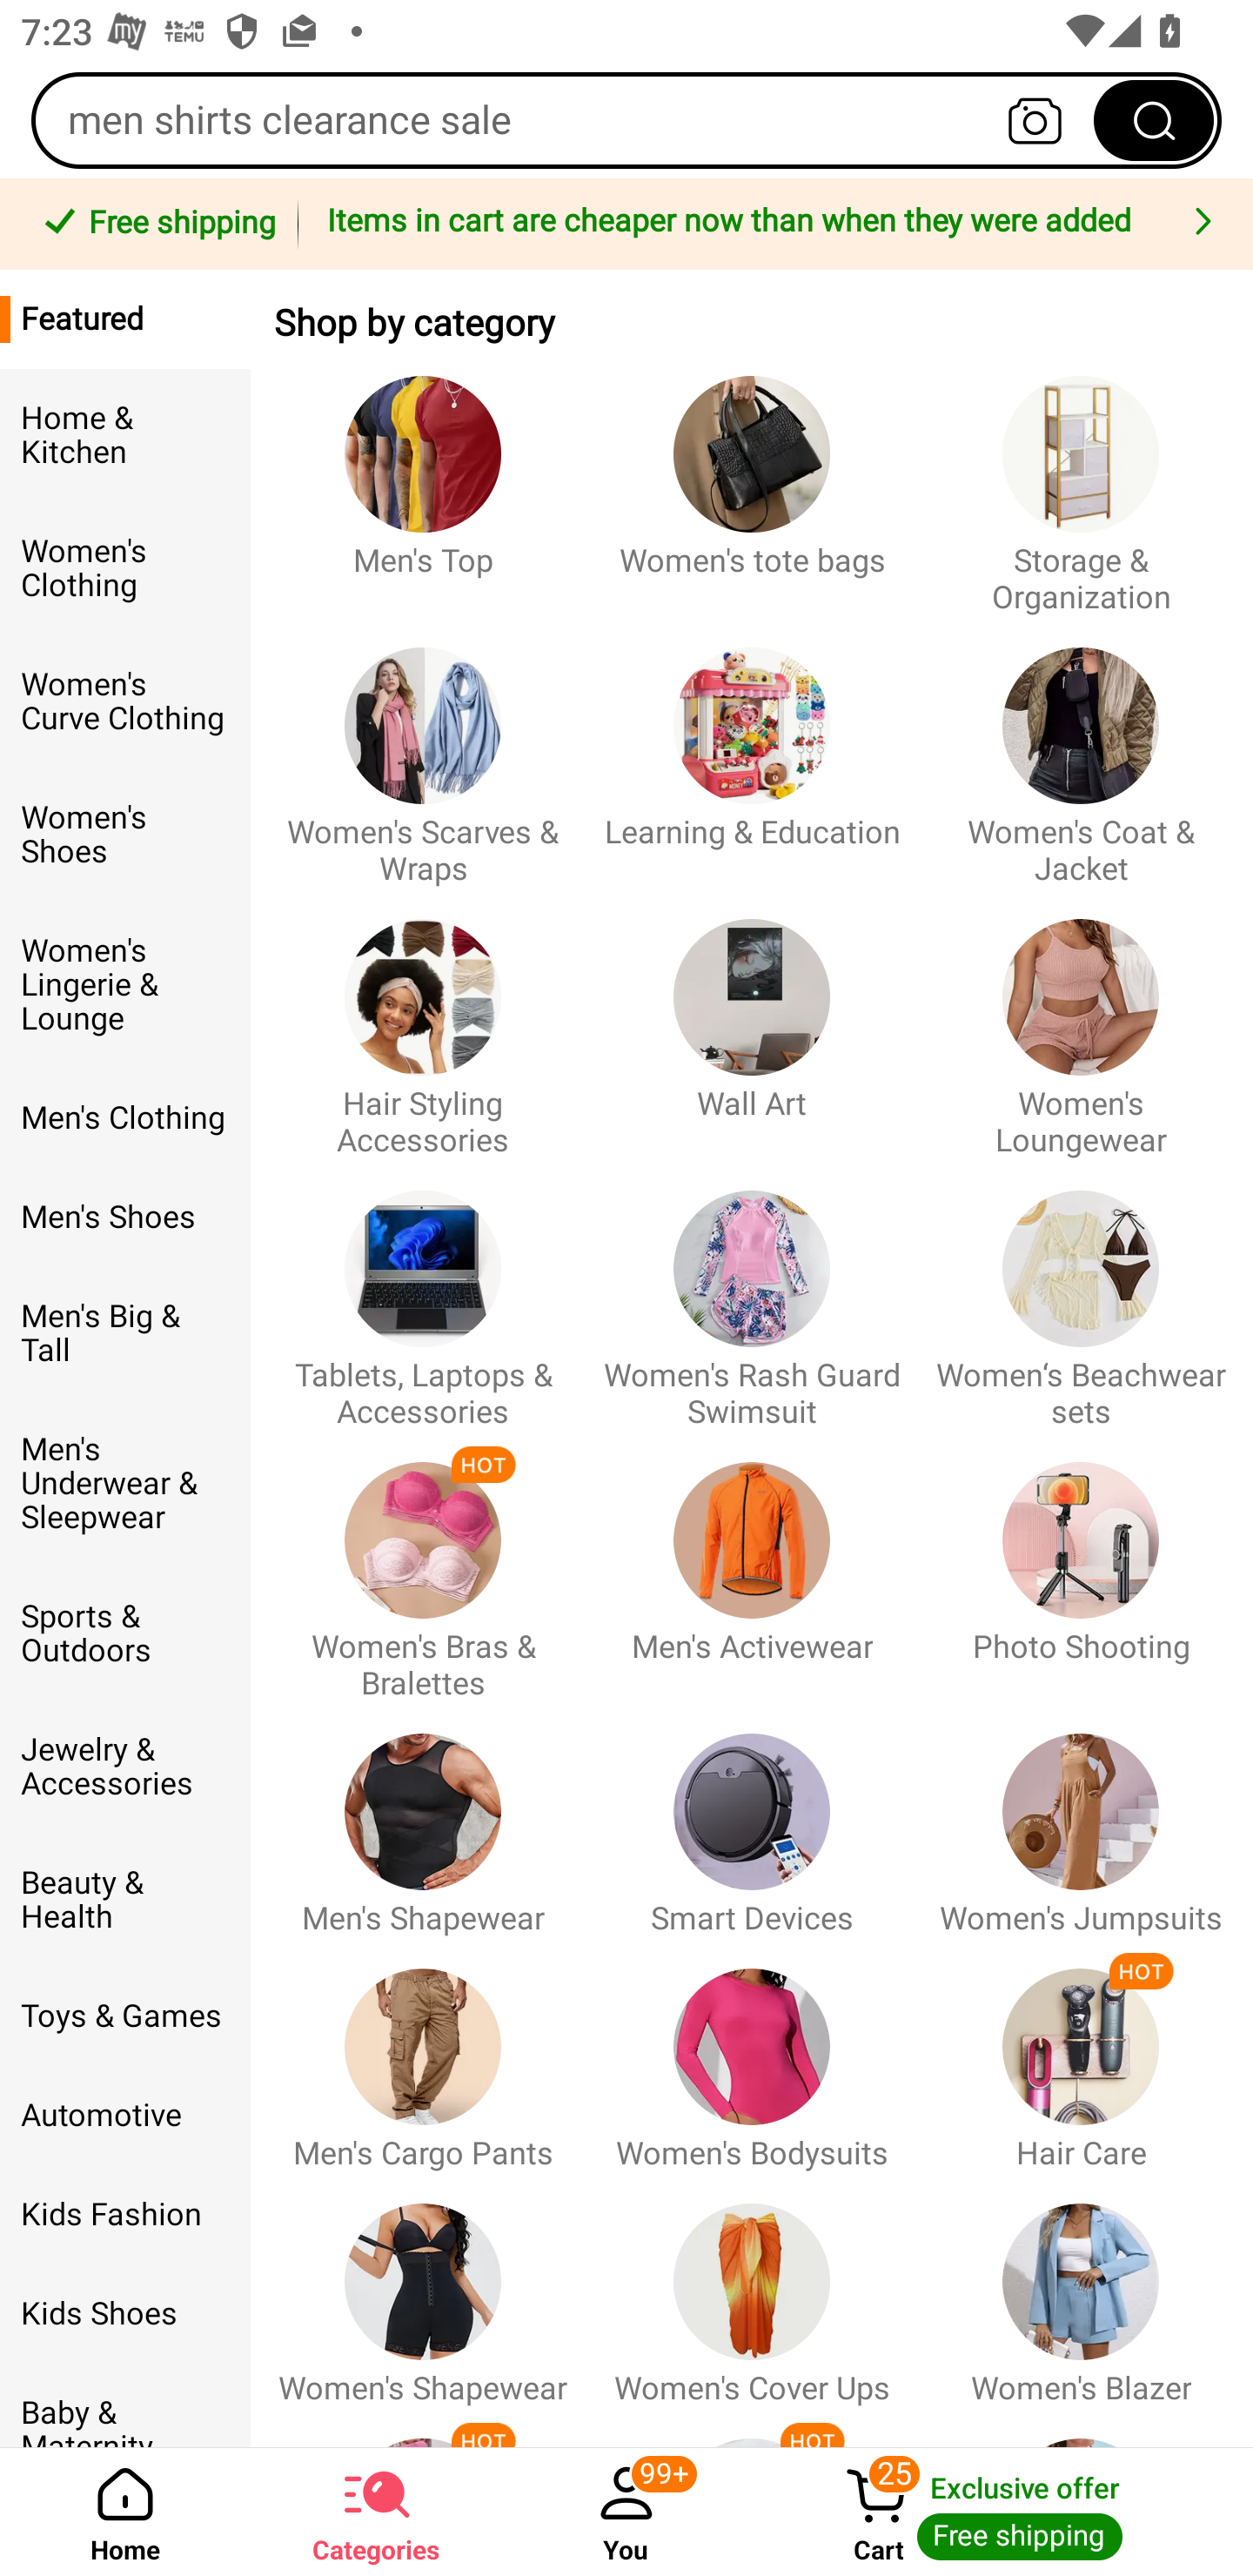 This screenshot has height=2576, width=1253. Describe the element at coordinates (1081, 1294) in the screenshot. I see `Women‘s Beachwear sets` at that location.